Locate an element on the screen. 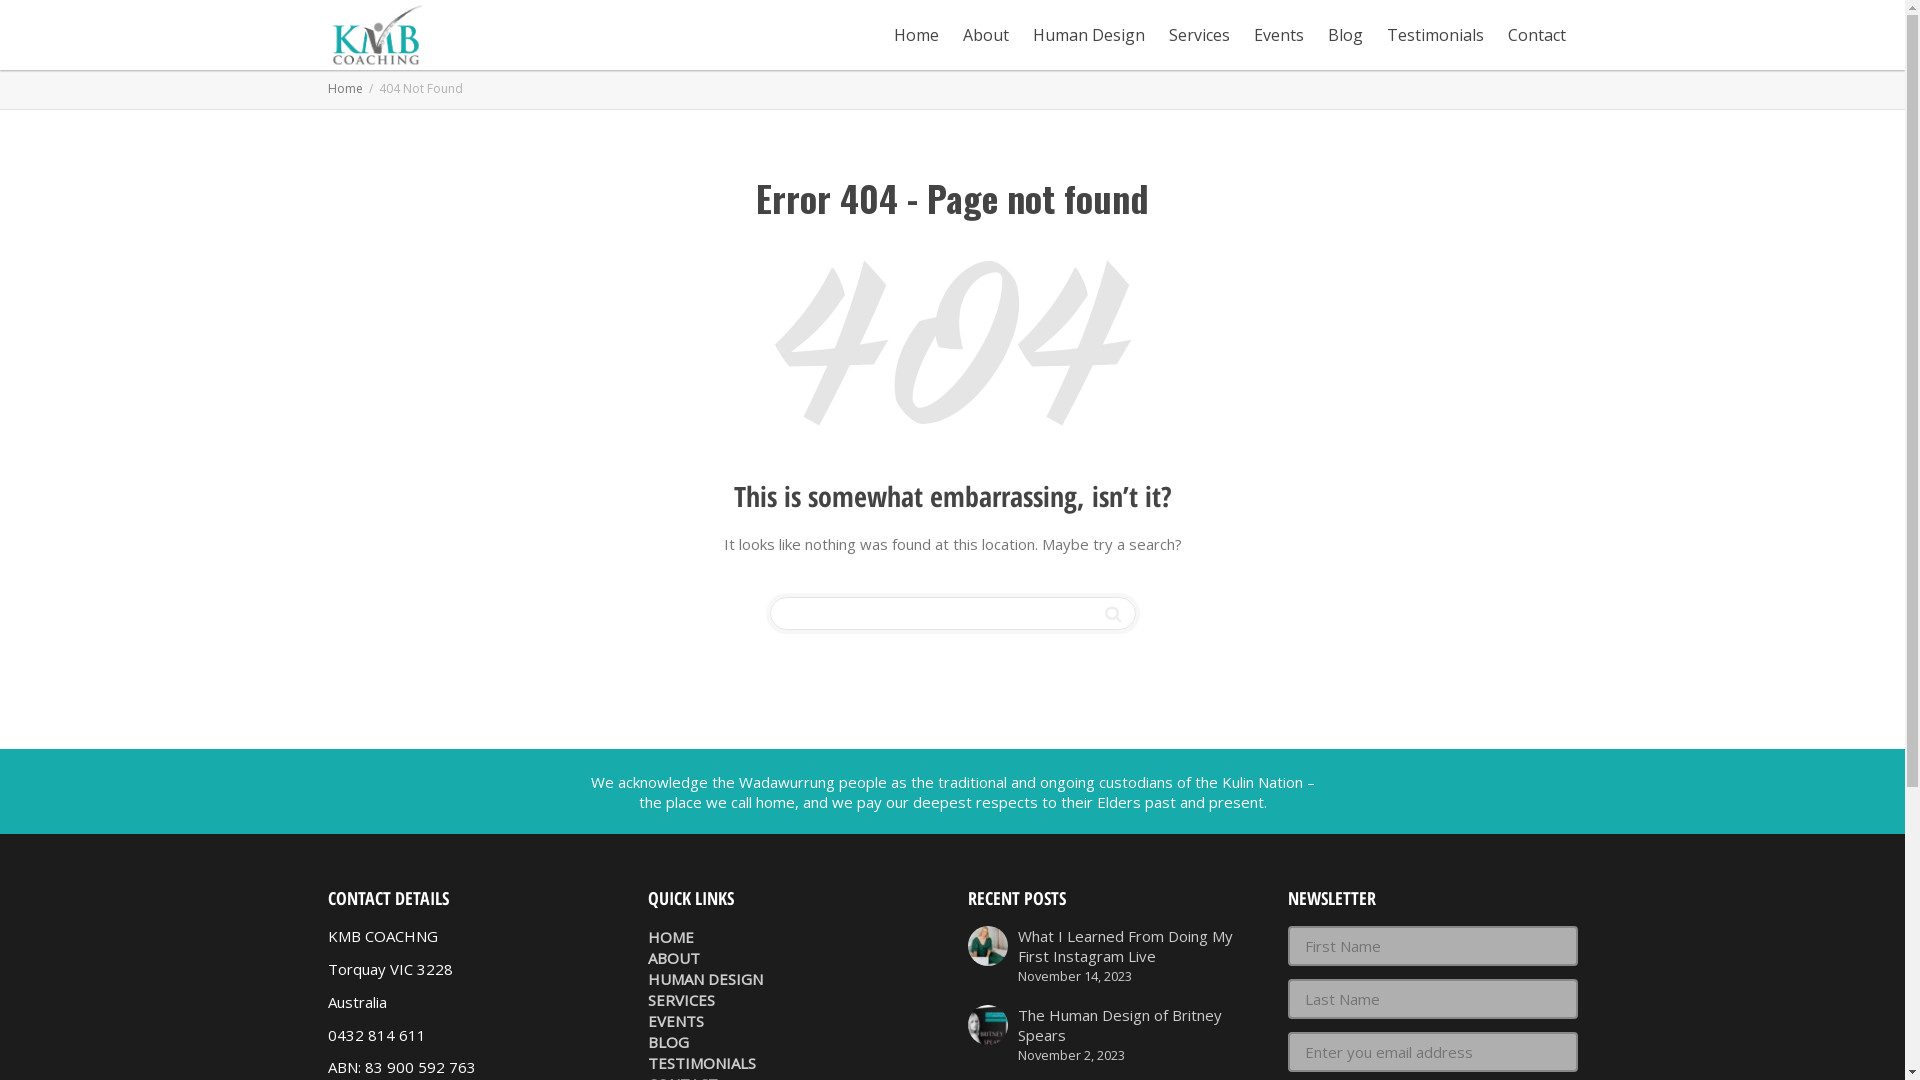 This screenshot has height=1080, width=1920. Events is located at coordinates (1279, 35).